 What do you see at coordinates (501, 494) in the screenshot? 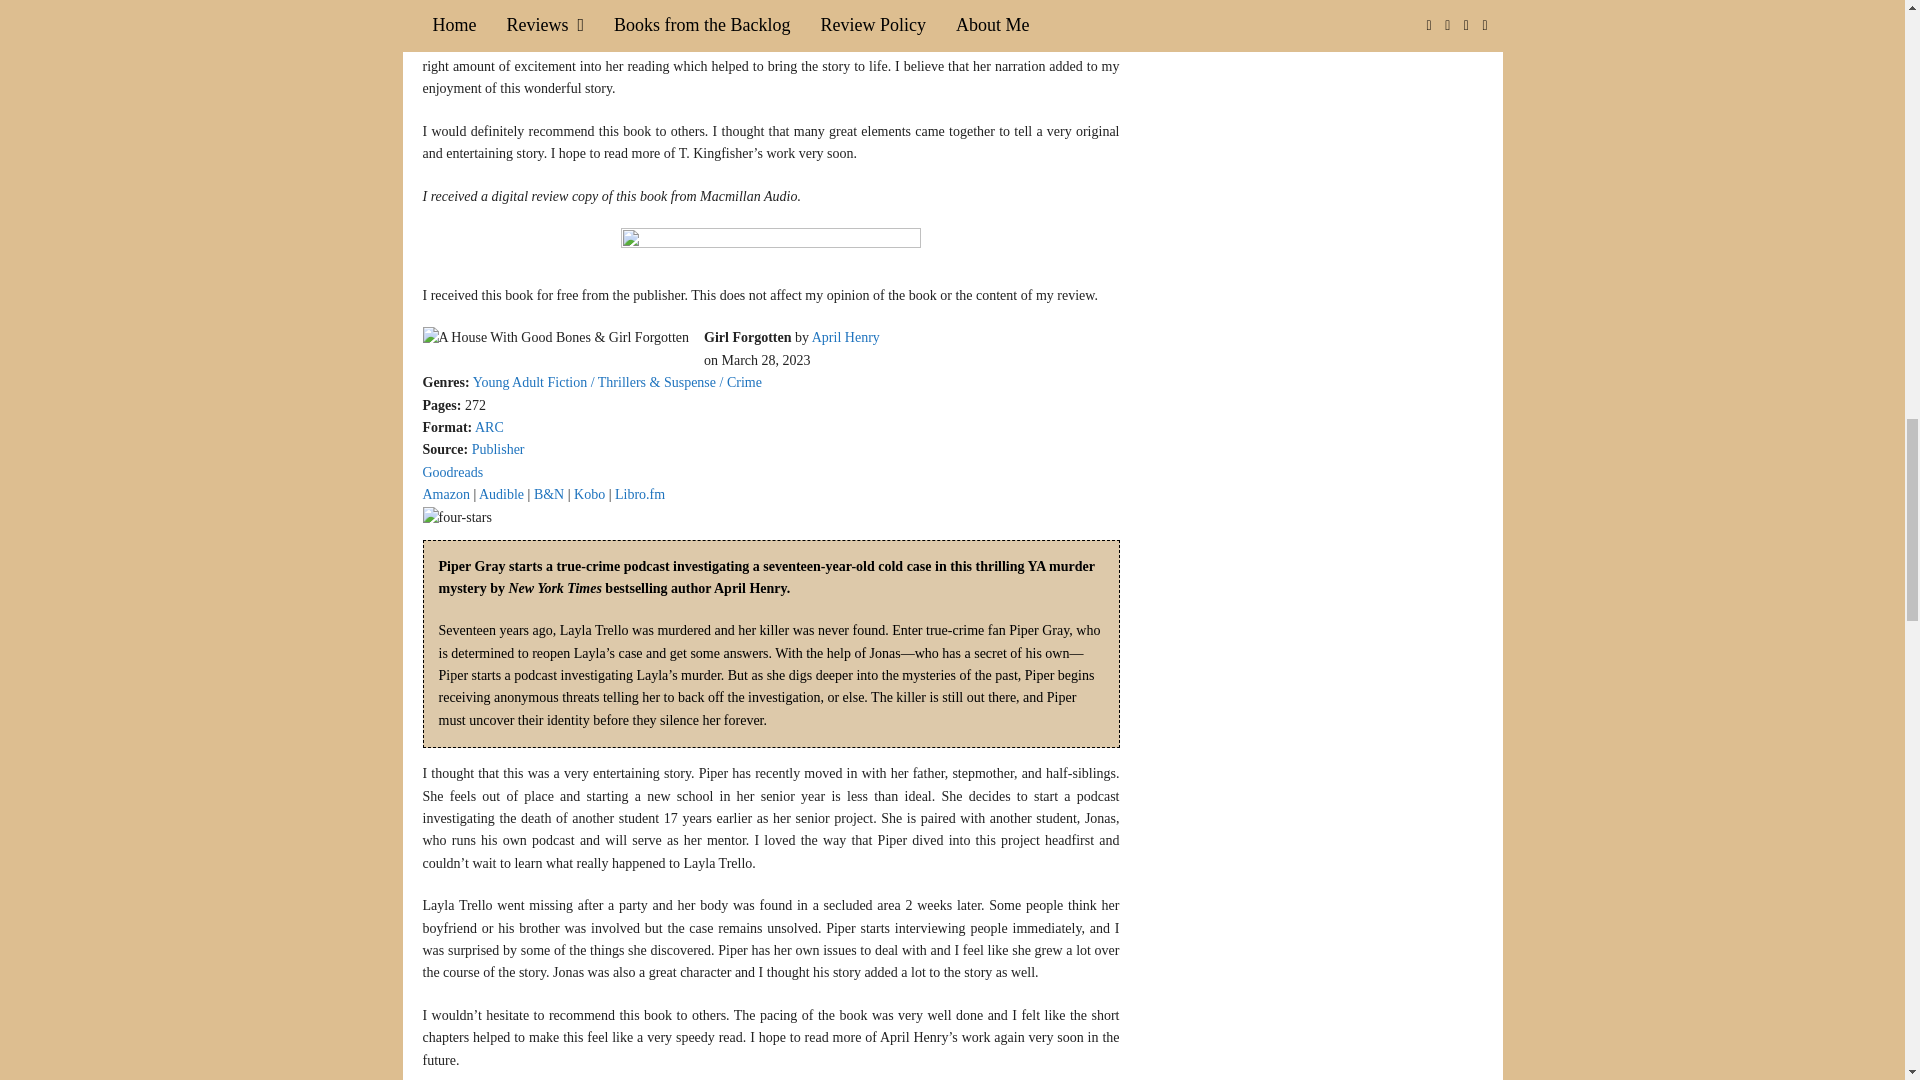
I see `Audible` at bounding box center [501, 494].